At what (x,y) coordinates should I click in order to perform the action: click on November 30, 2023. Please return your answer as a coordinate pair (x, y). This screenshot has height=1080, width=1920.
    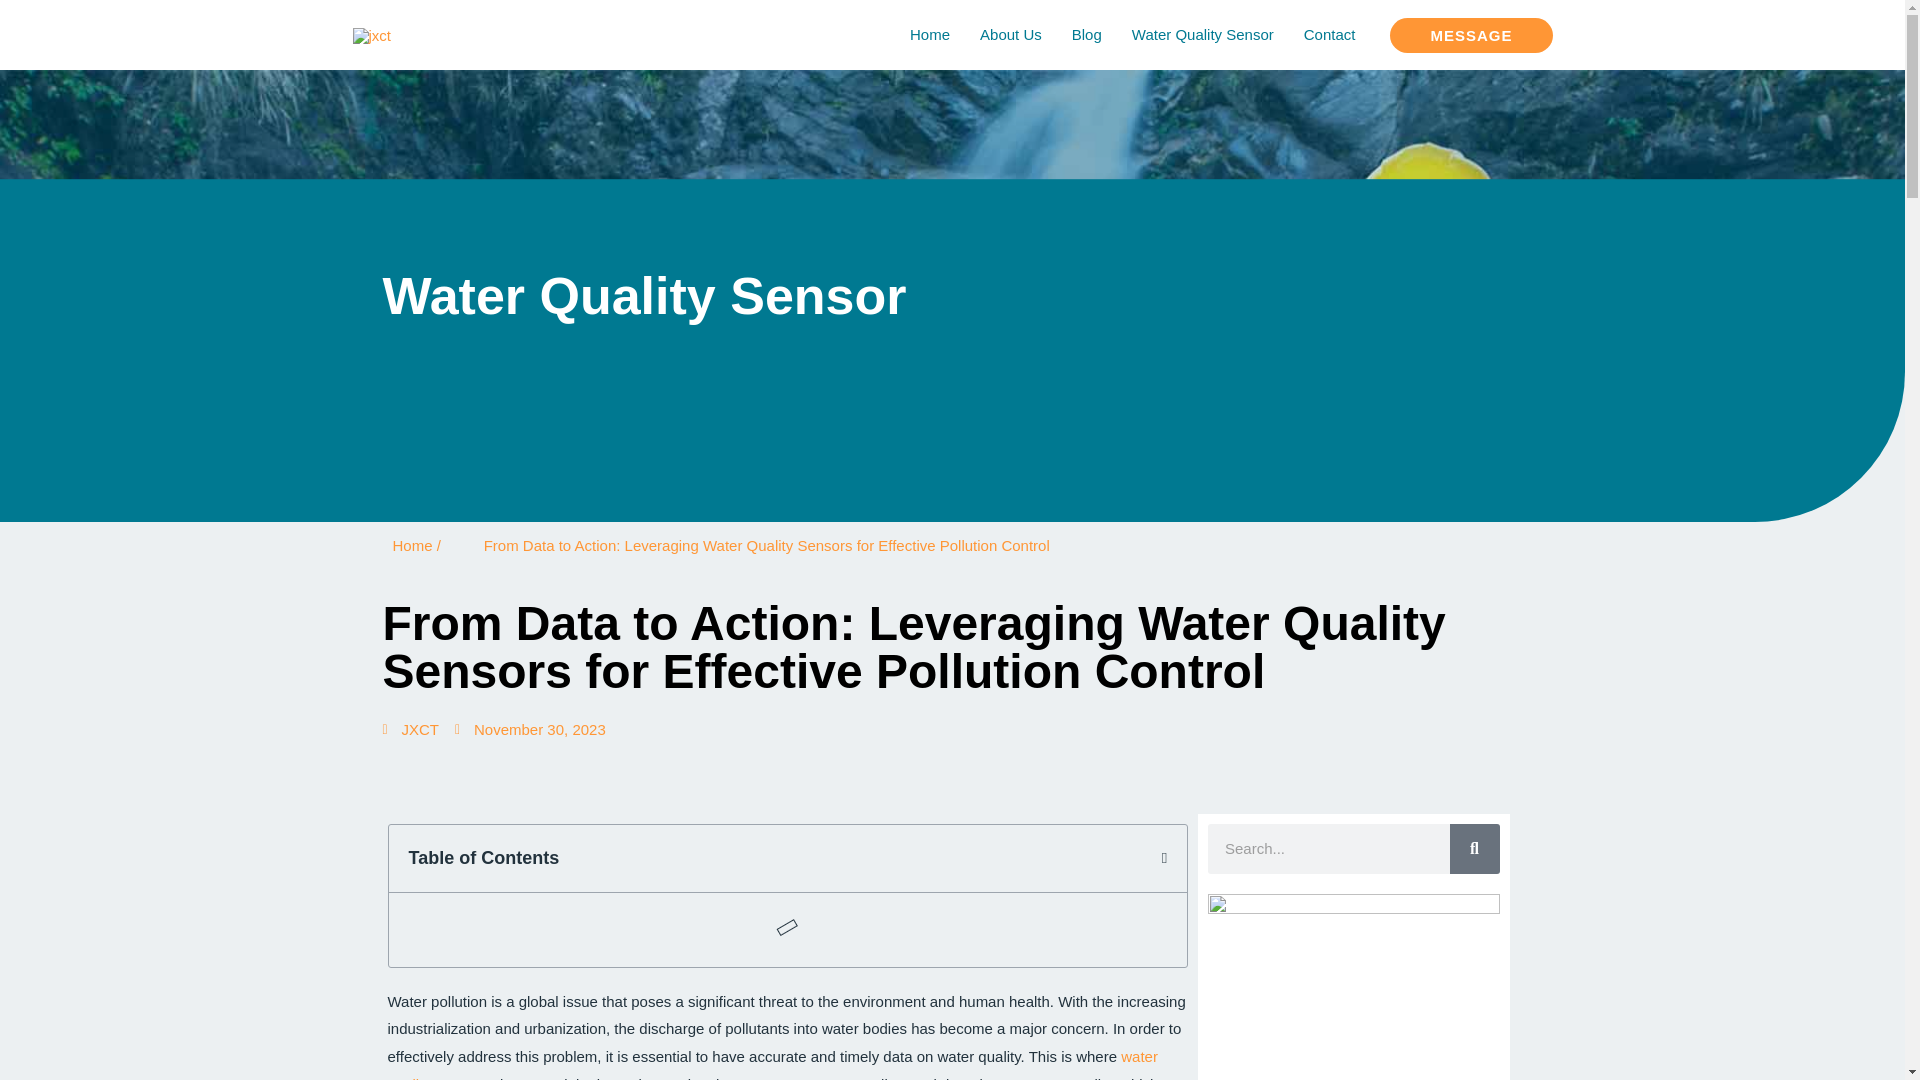
    Looking at the image, I should click on (530, 730).